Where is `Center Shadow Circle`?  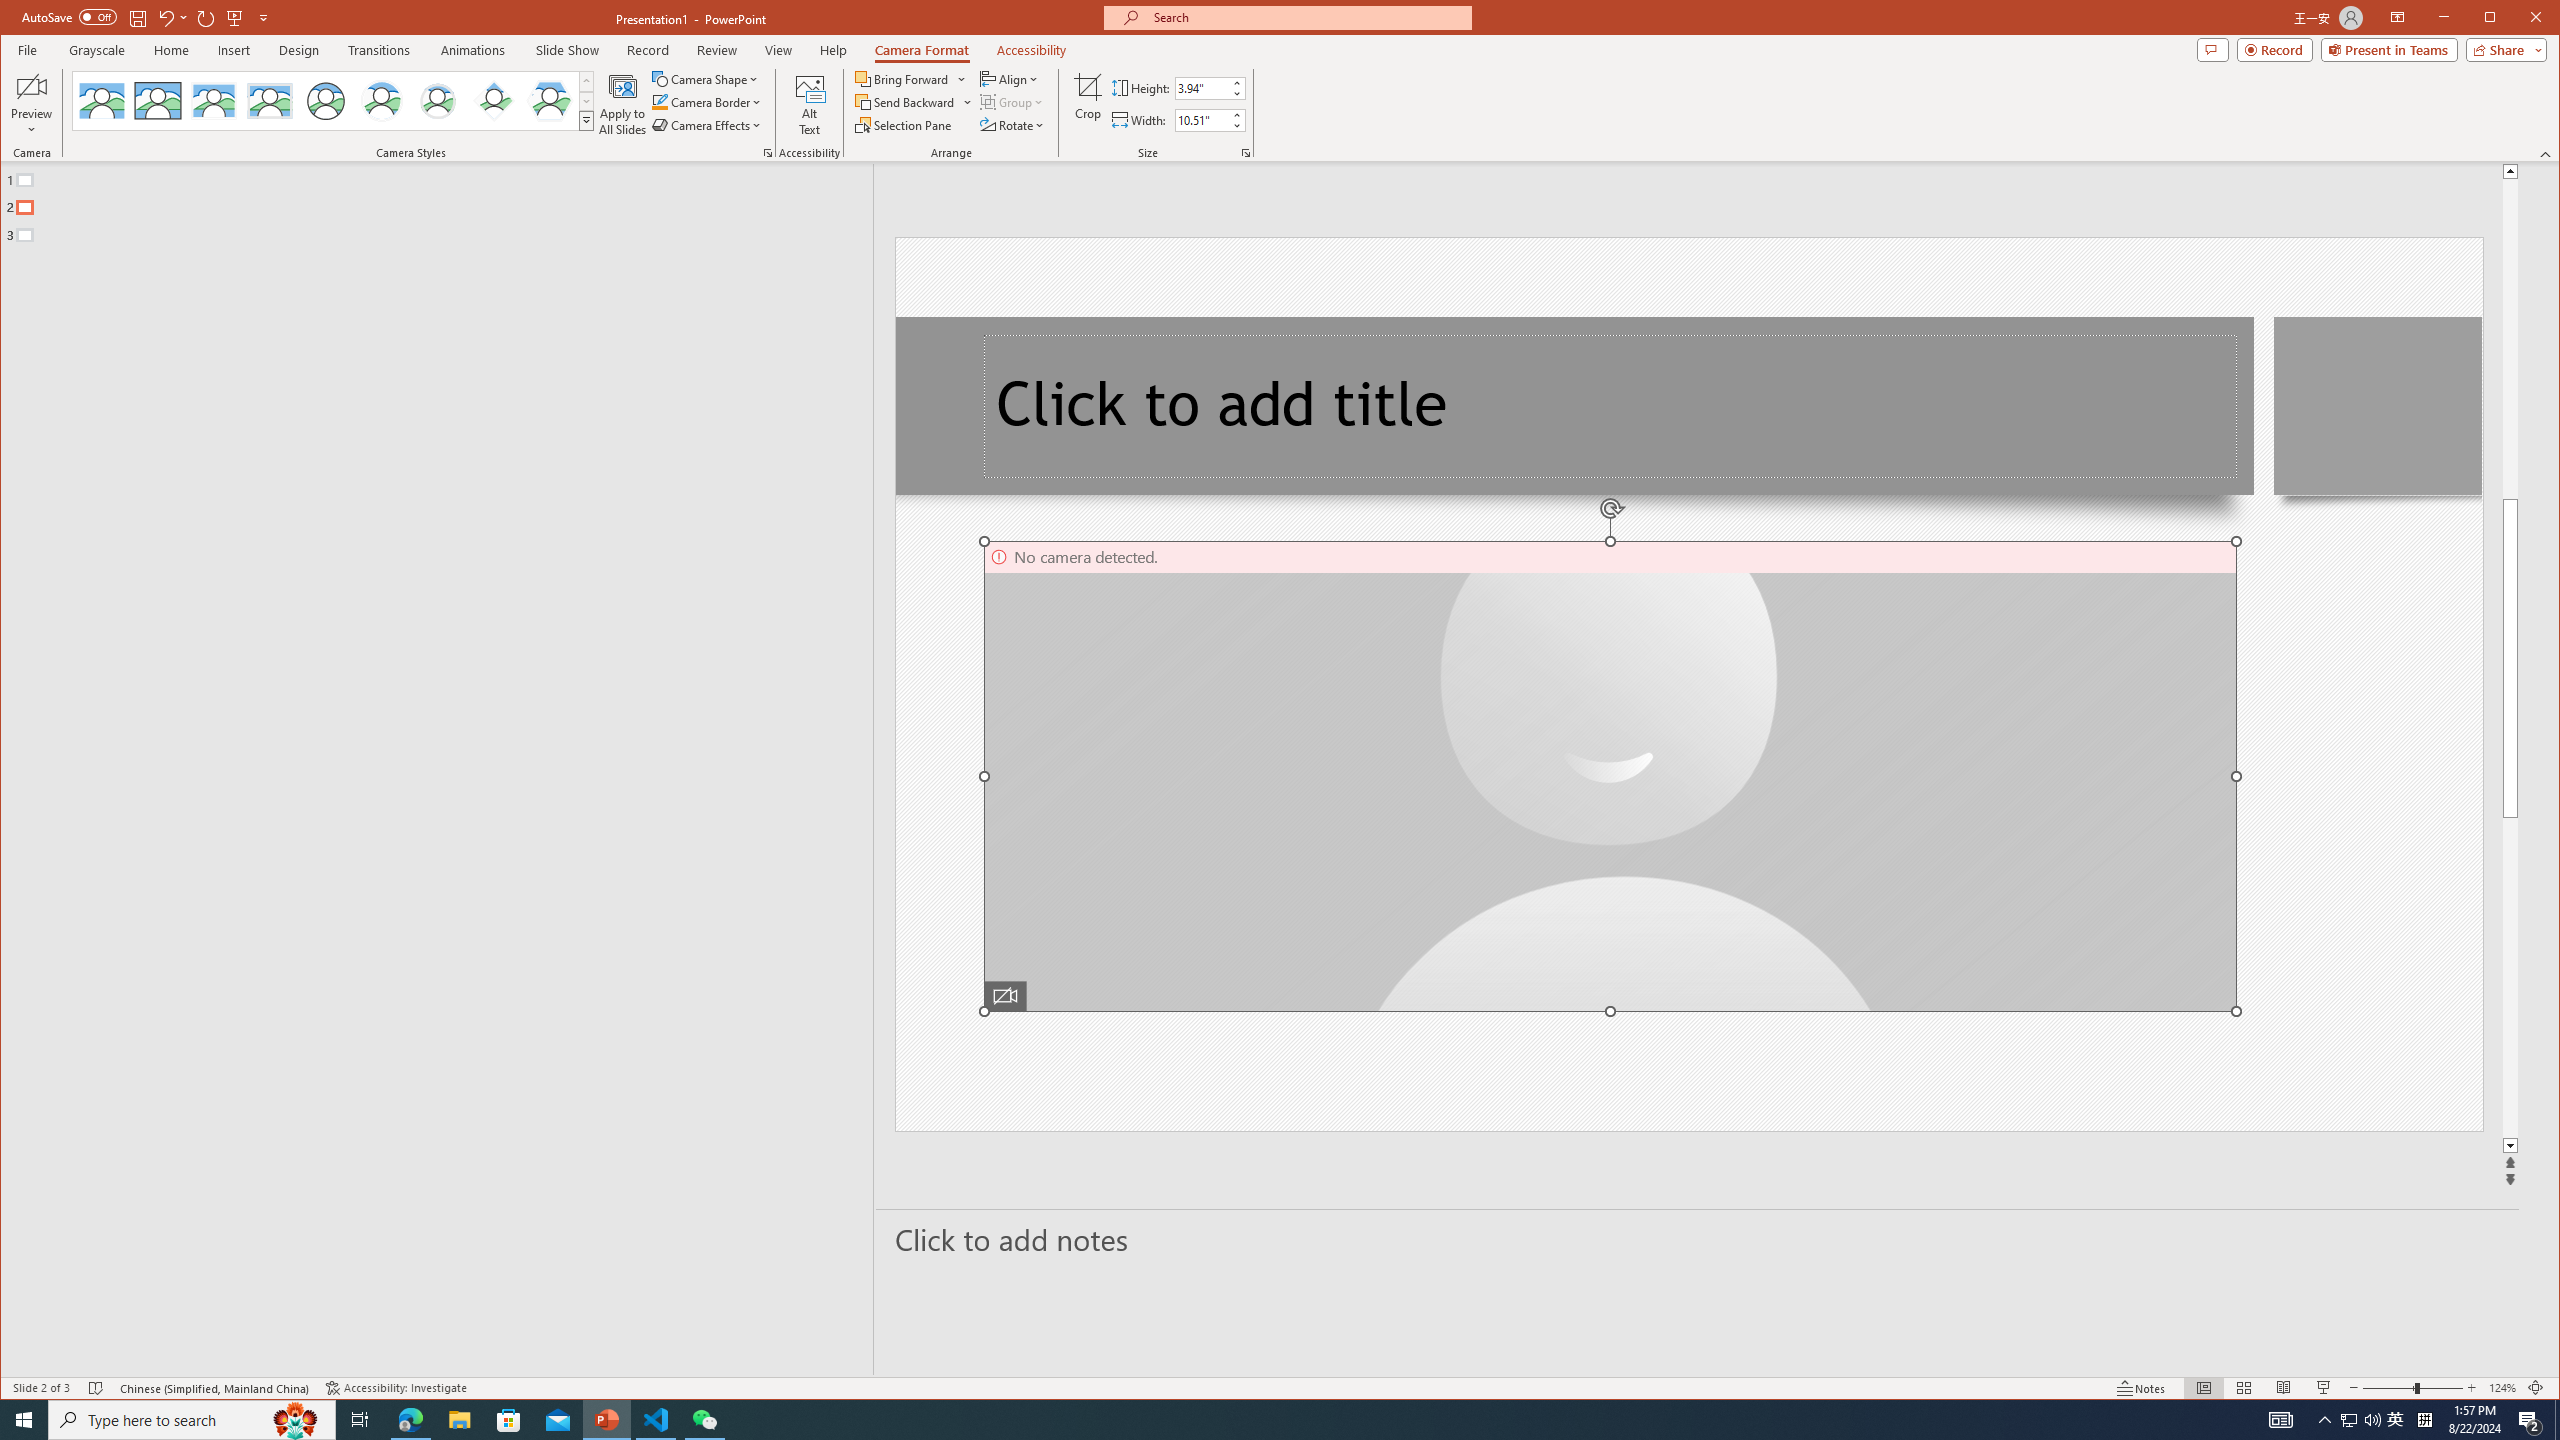
Center Shadow Circle is located at coordinates (1280, 1388).